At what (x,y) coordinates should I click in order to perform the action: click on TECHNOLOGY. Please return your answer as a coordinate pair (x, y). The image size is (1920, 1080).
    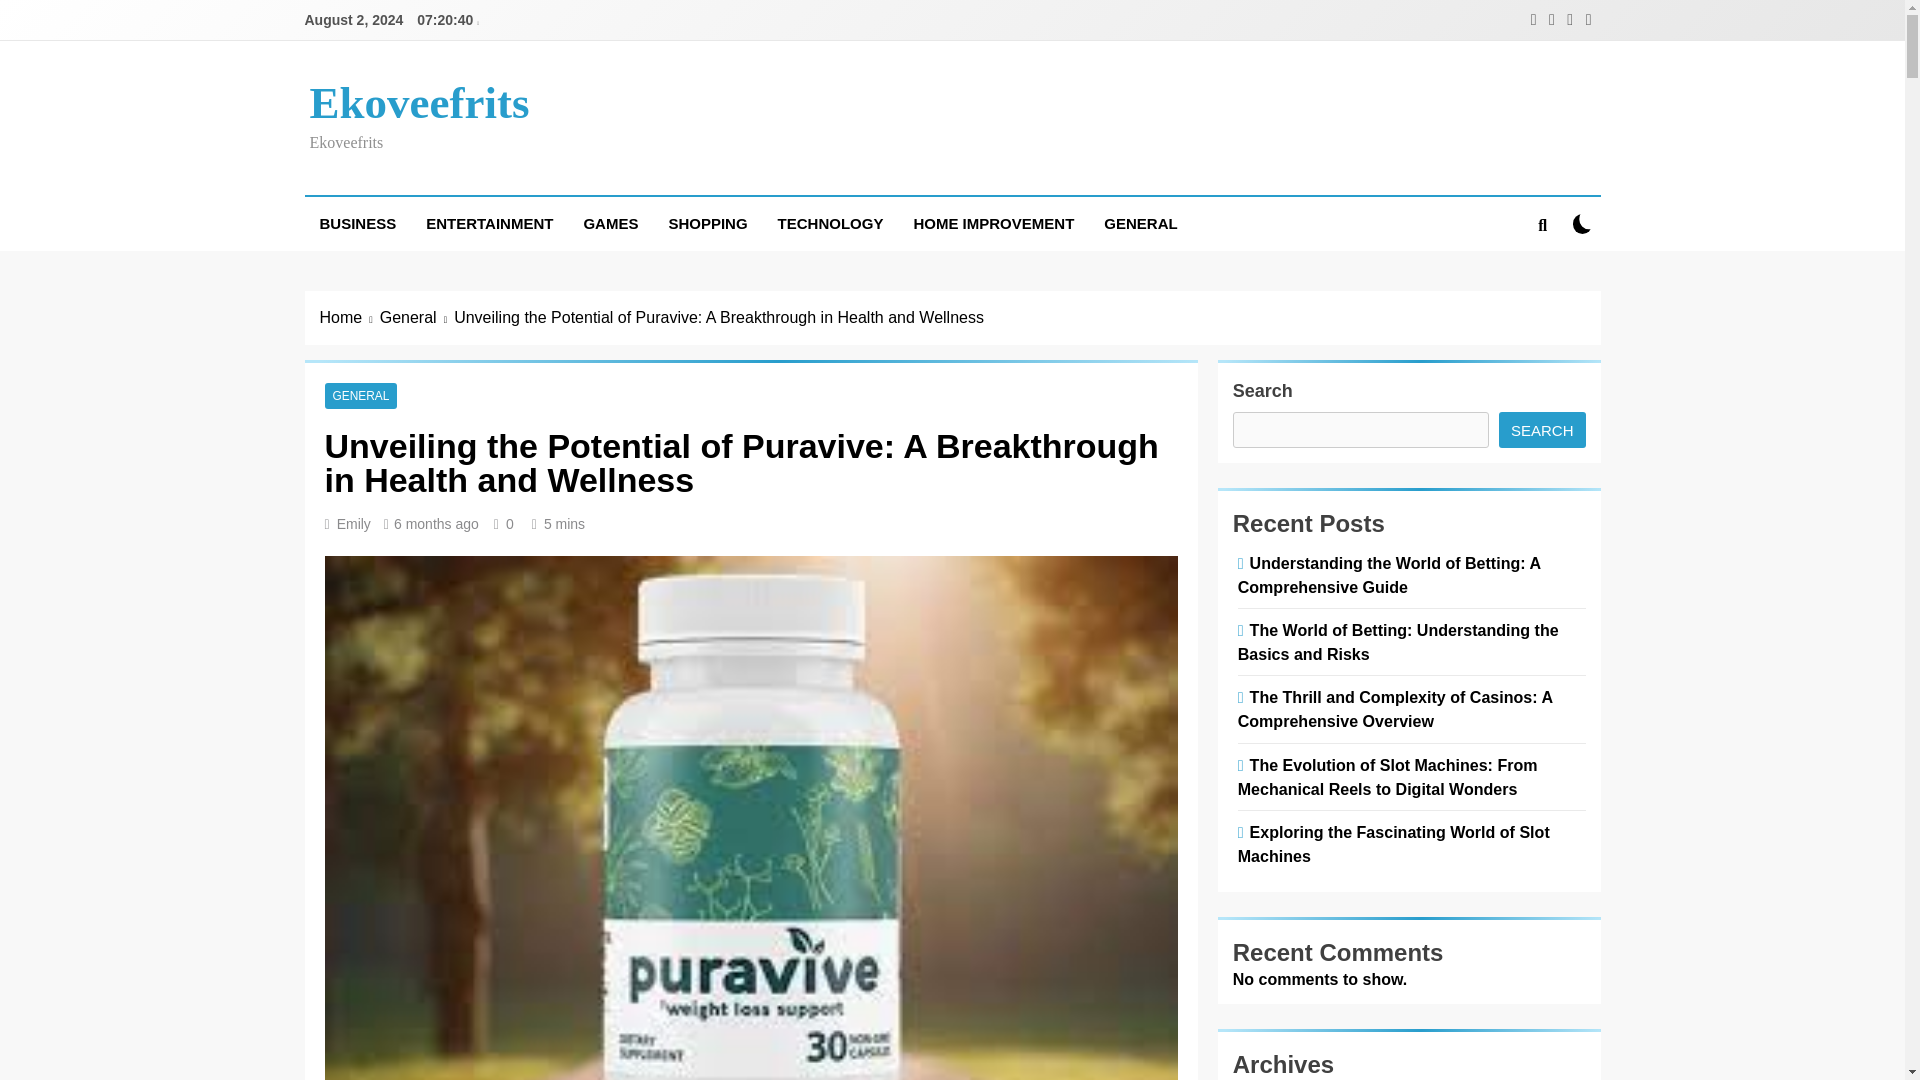
    Looking at the image, I should click on (830, 223).